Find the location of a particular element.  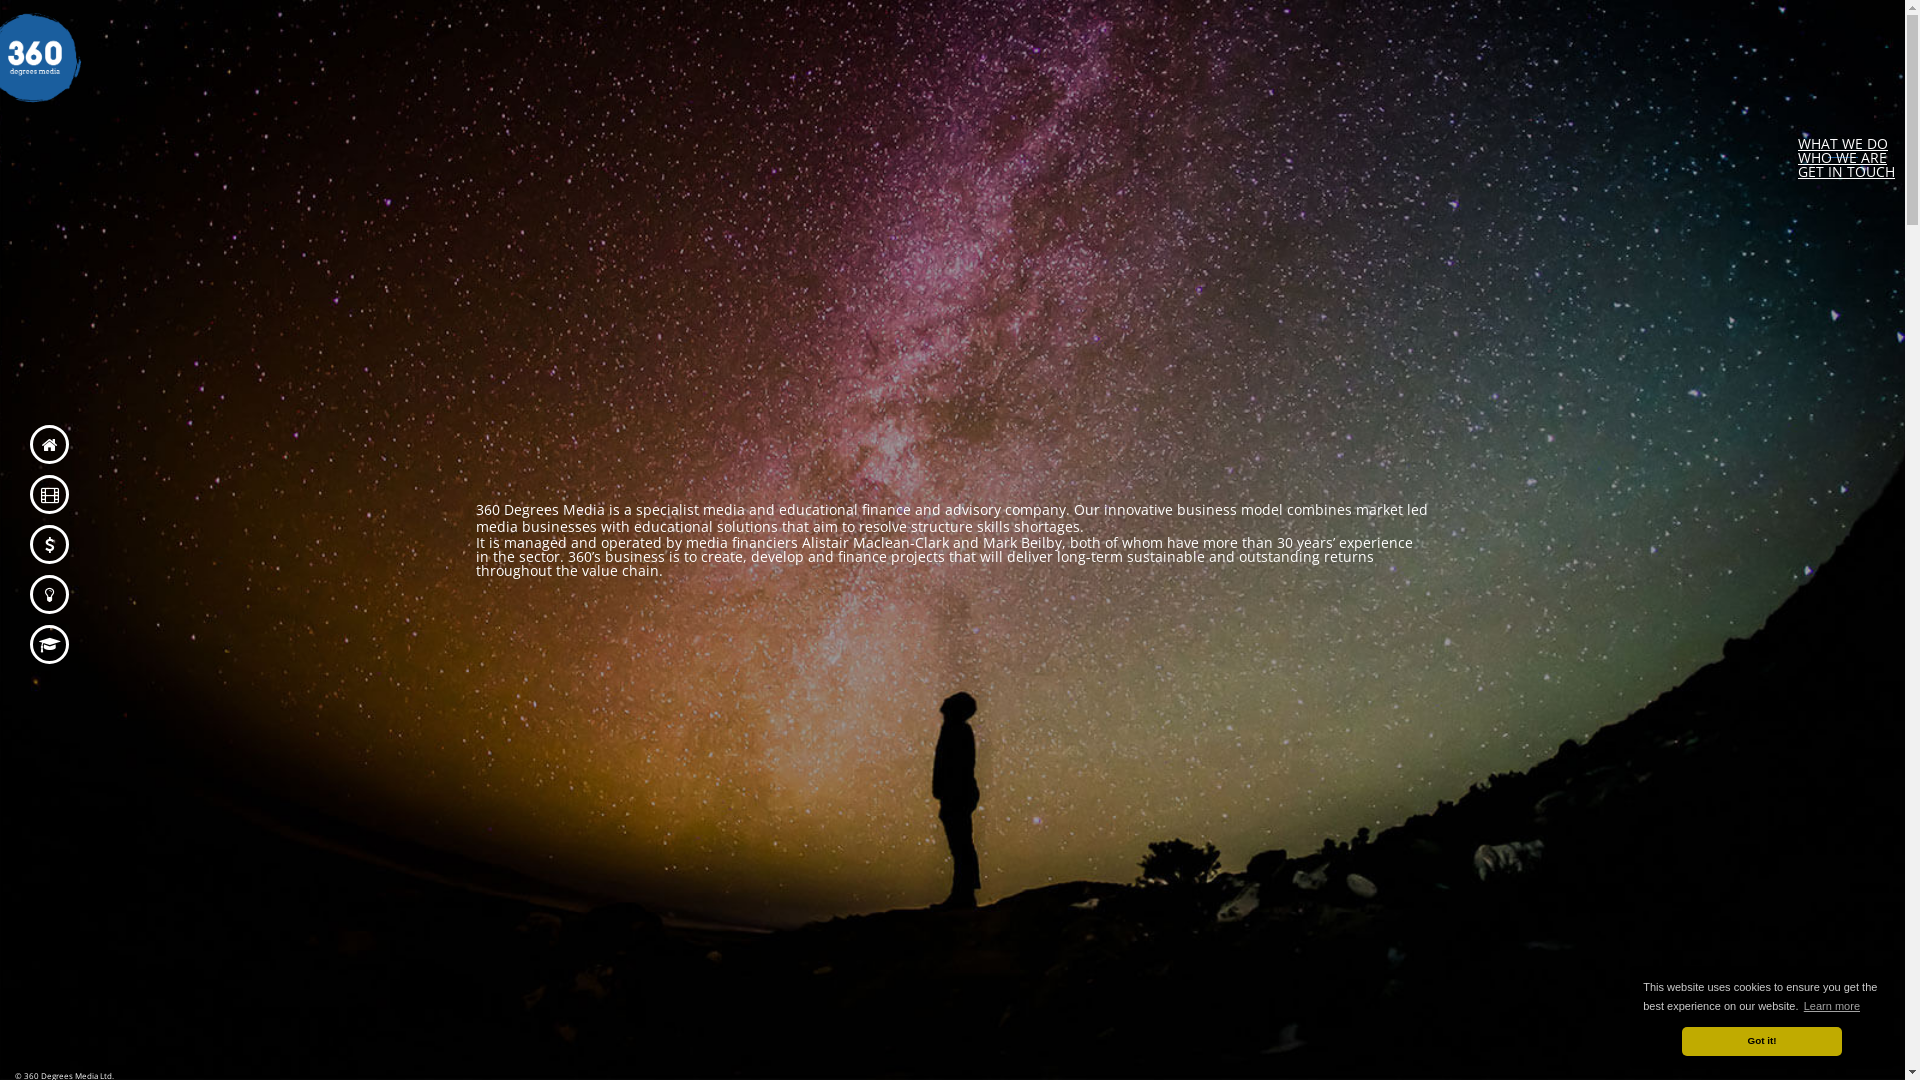

WHAT WE DO is located at coordinates (1843, 144).